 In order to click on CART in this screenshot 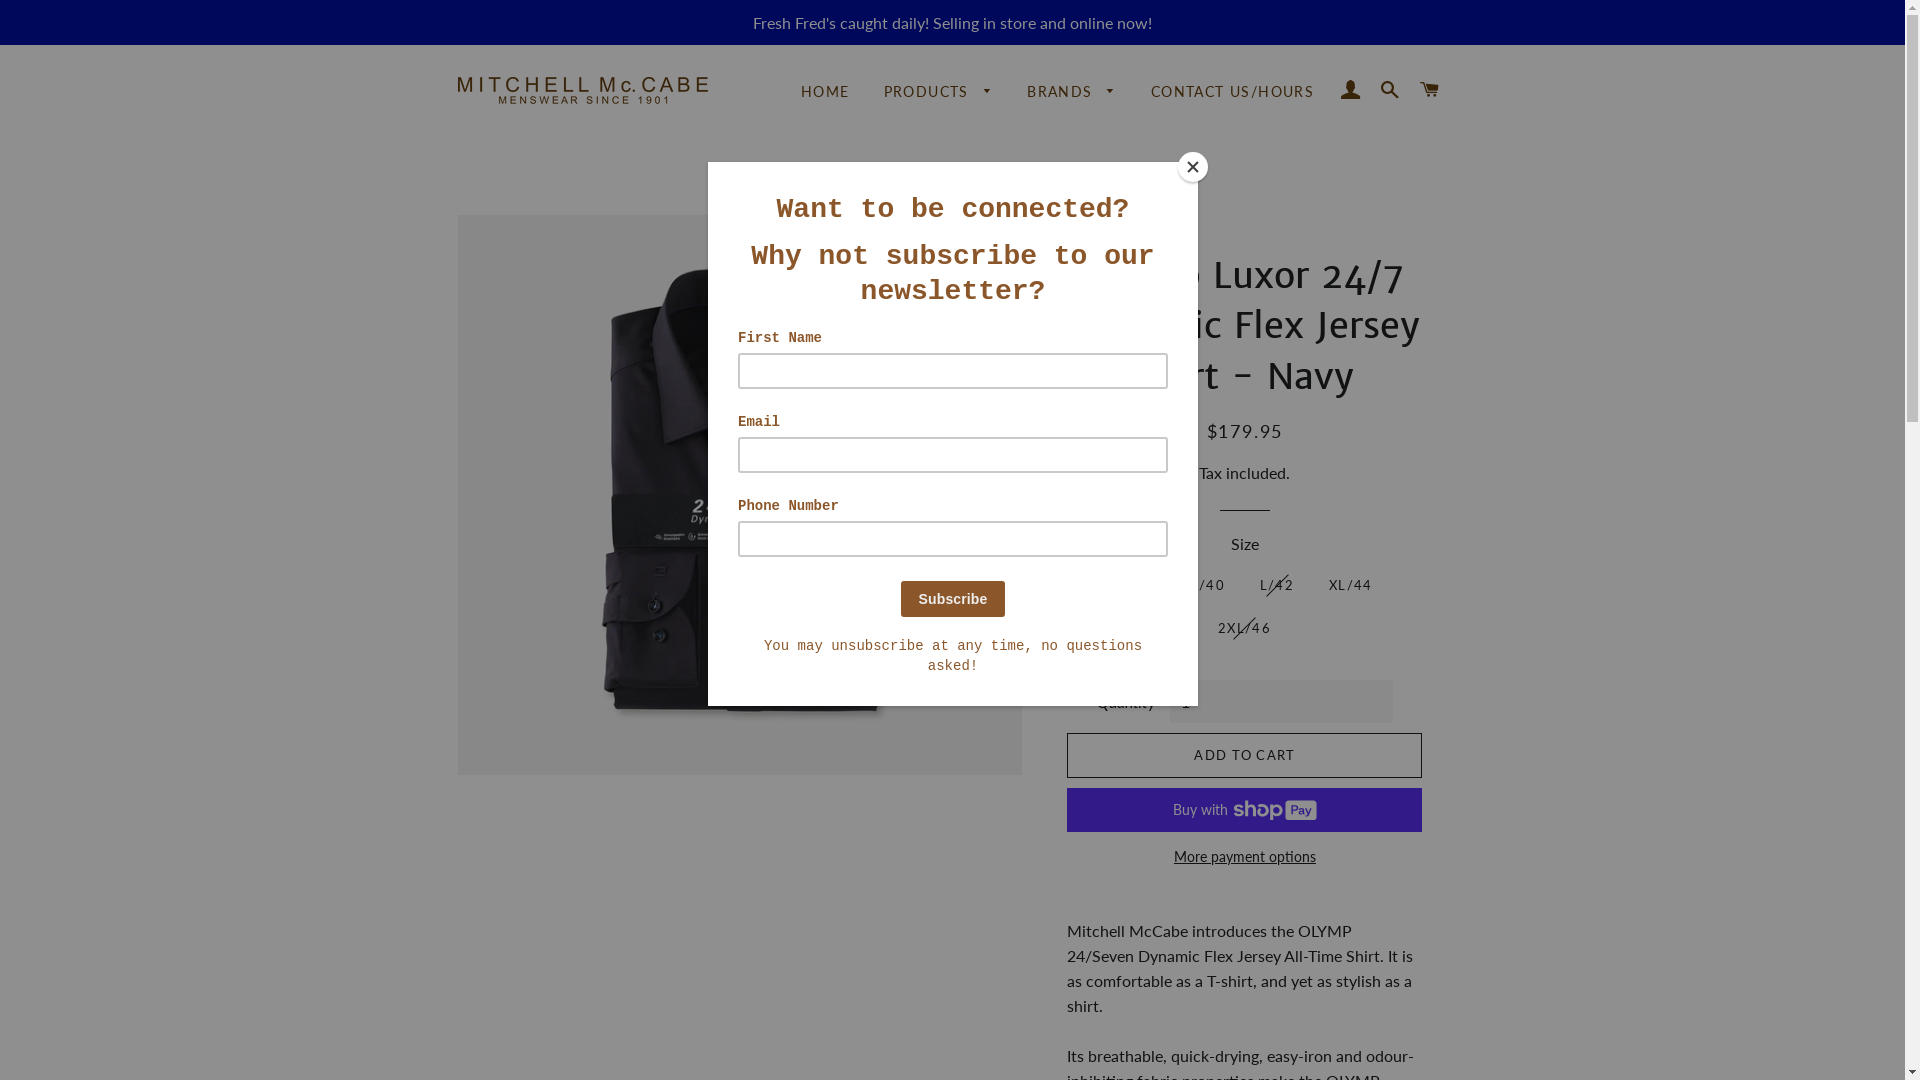, I will do `click(1430, 90)`.